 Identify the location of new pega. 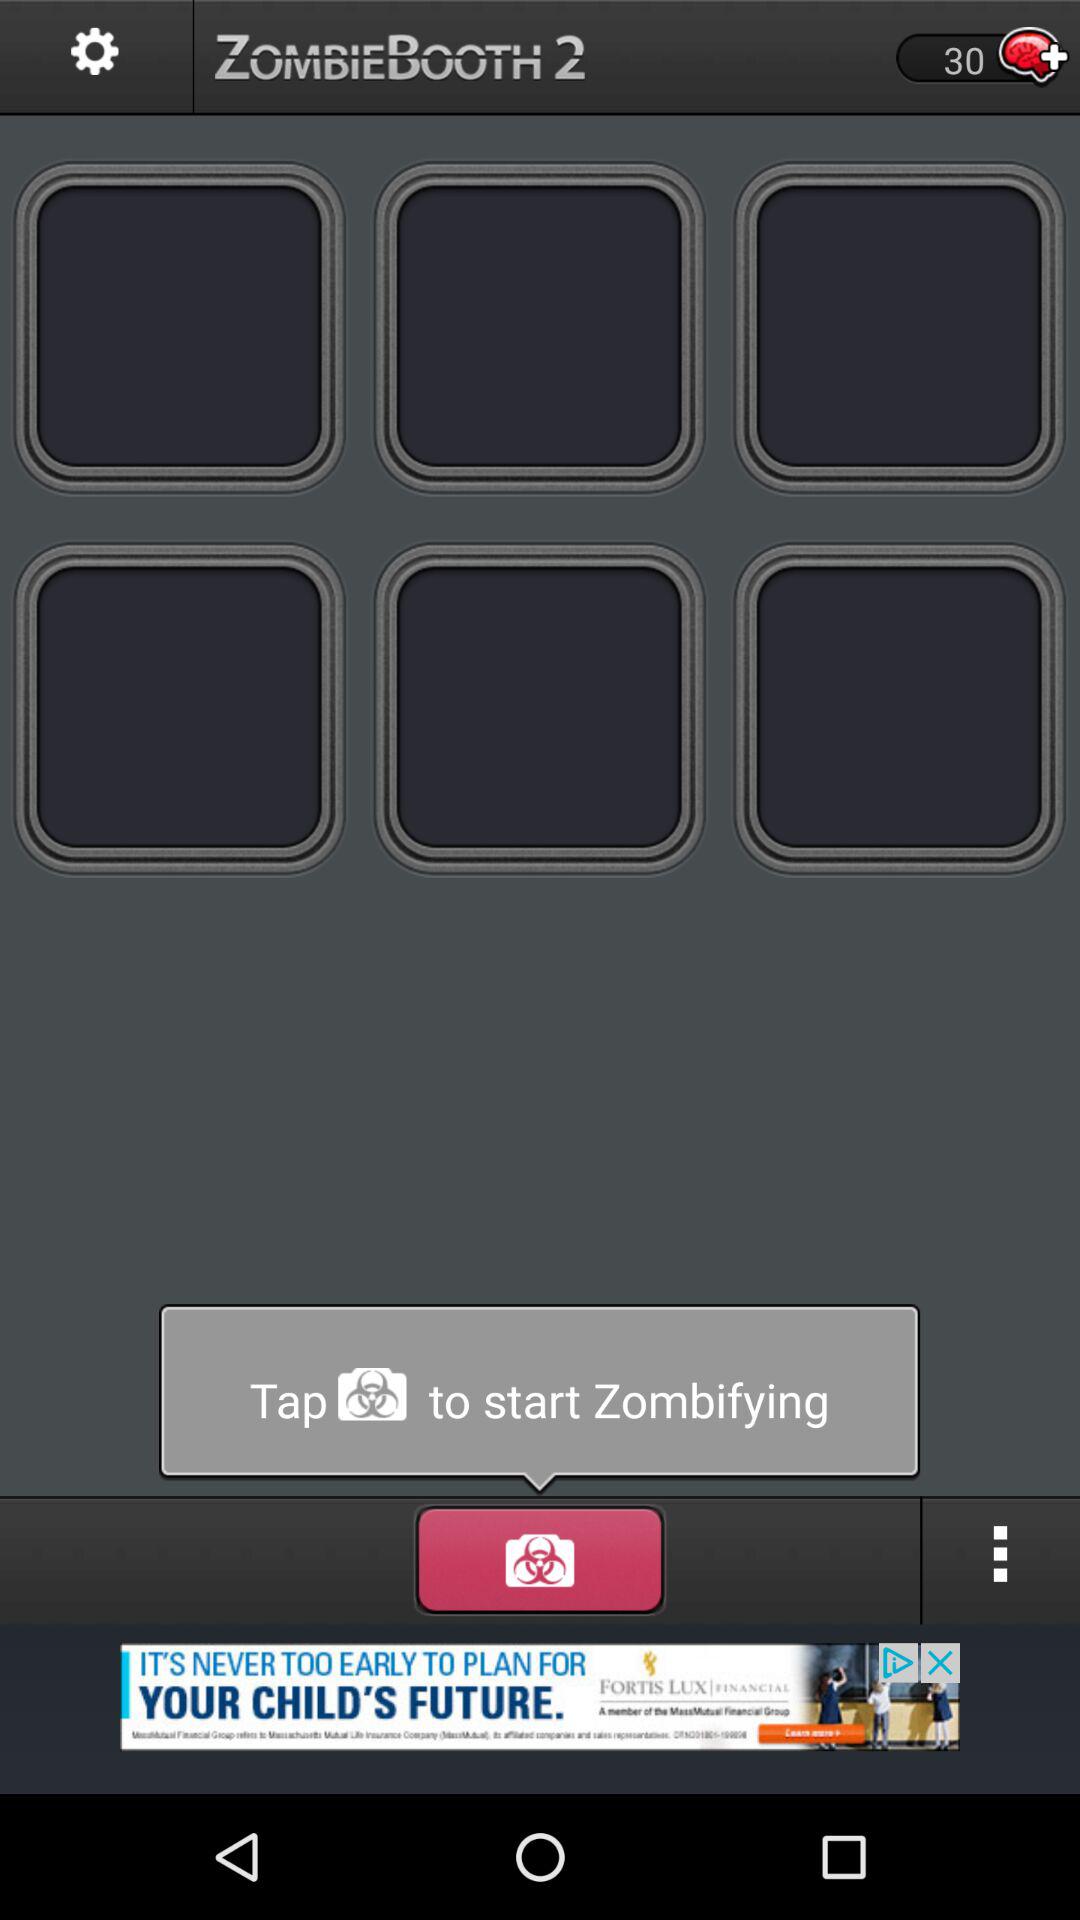
(900, 326).